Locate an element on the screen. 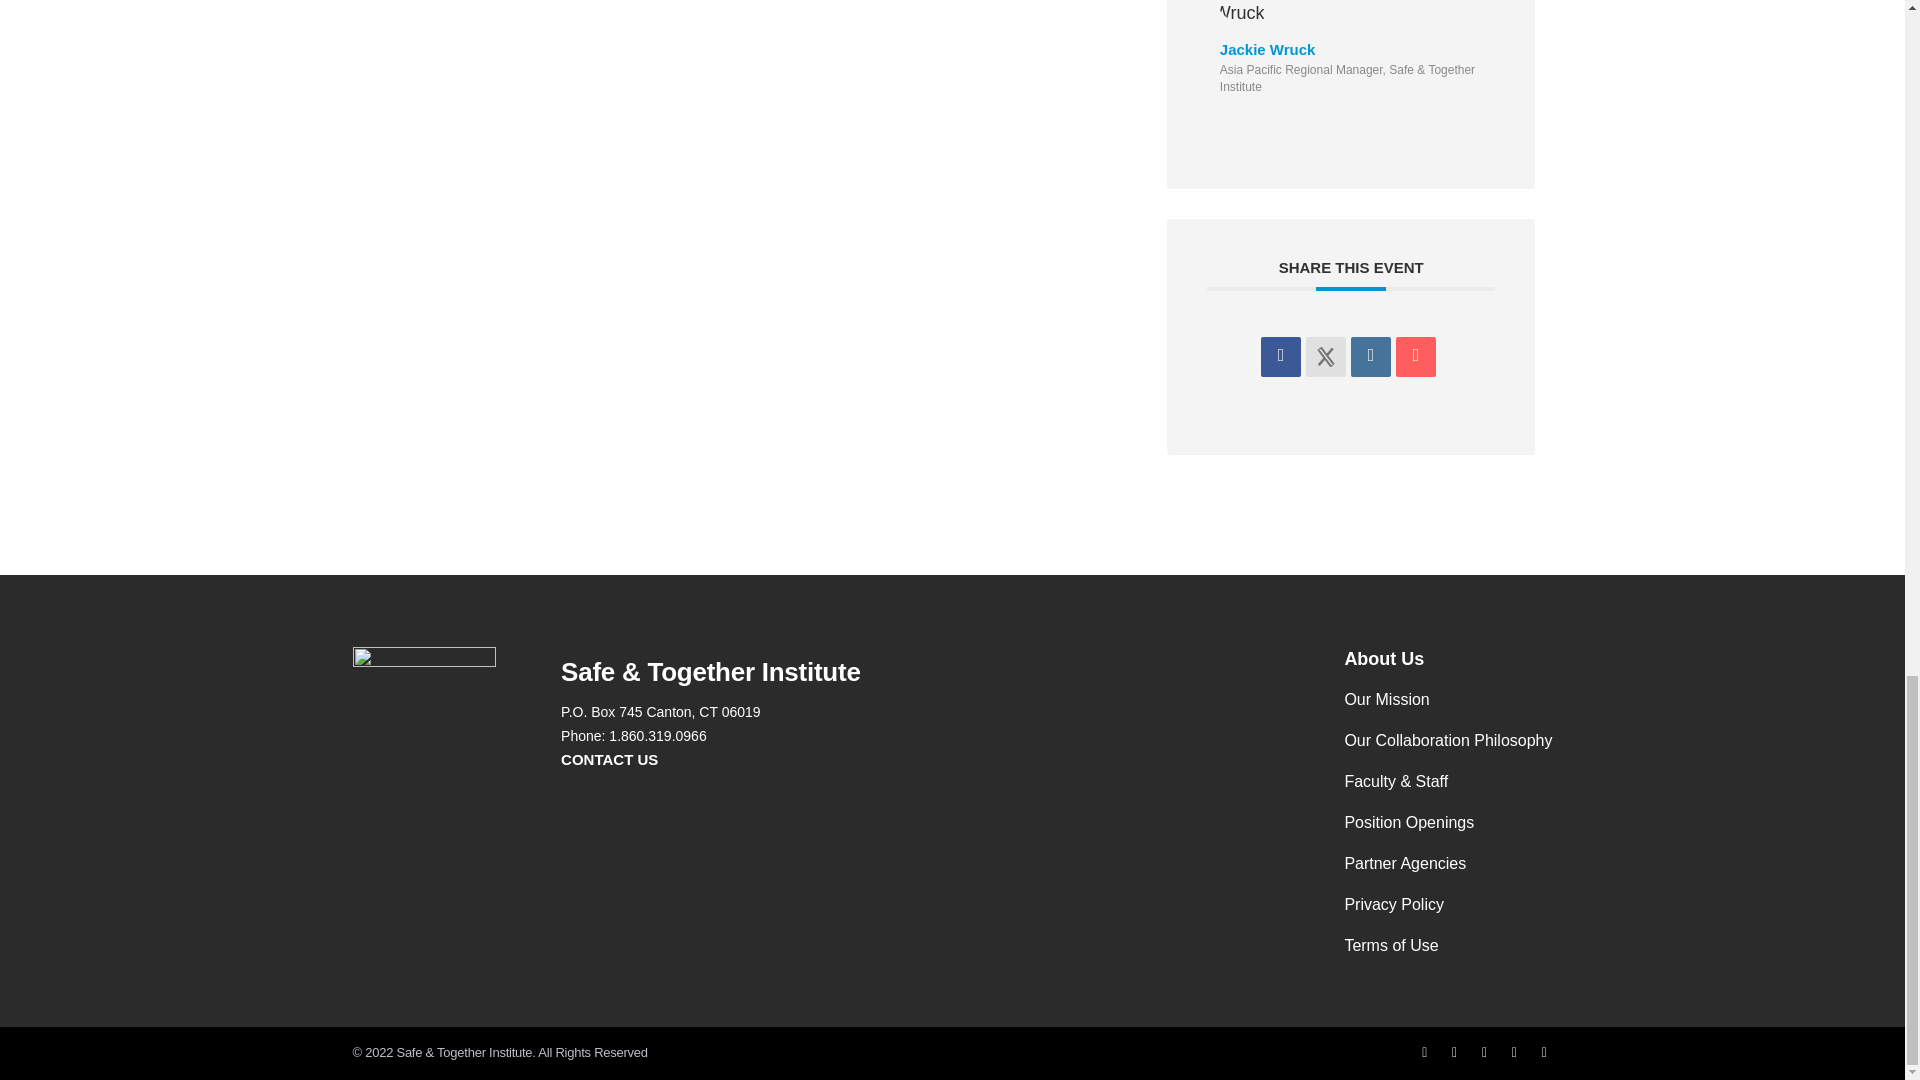  Email is located at coordinates (1416, 356).